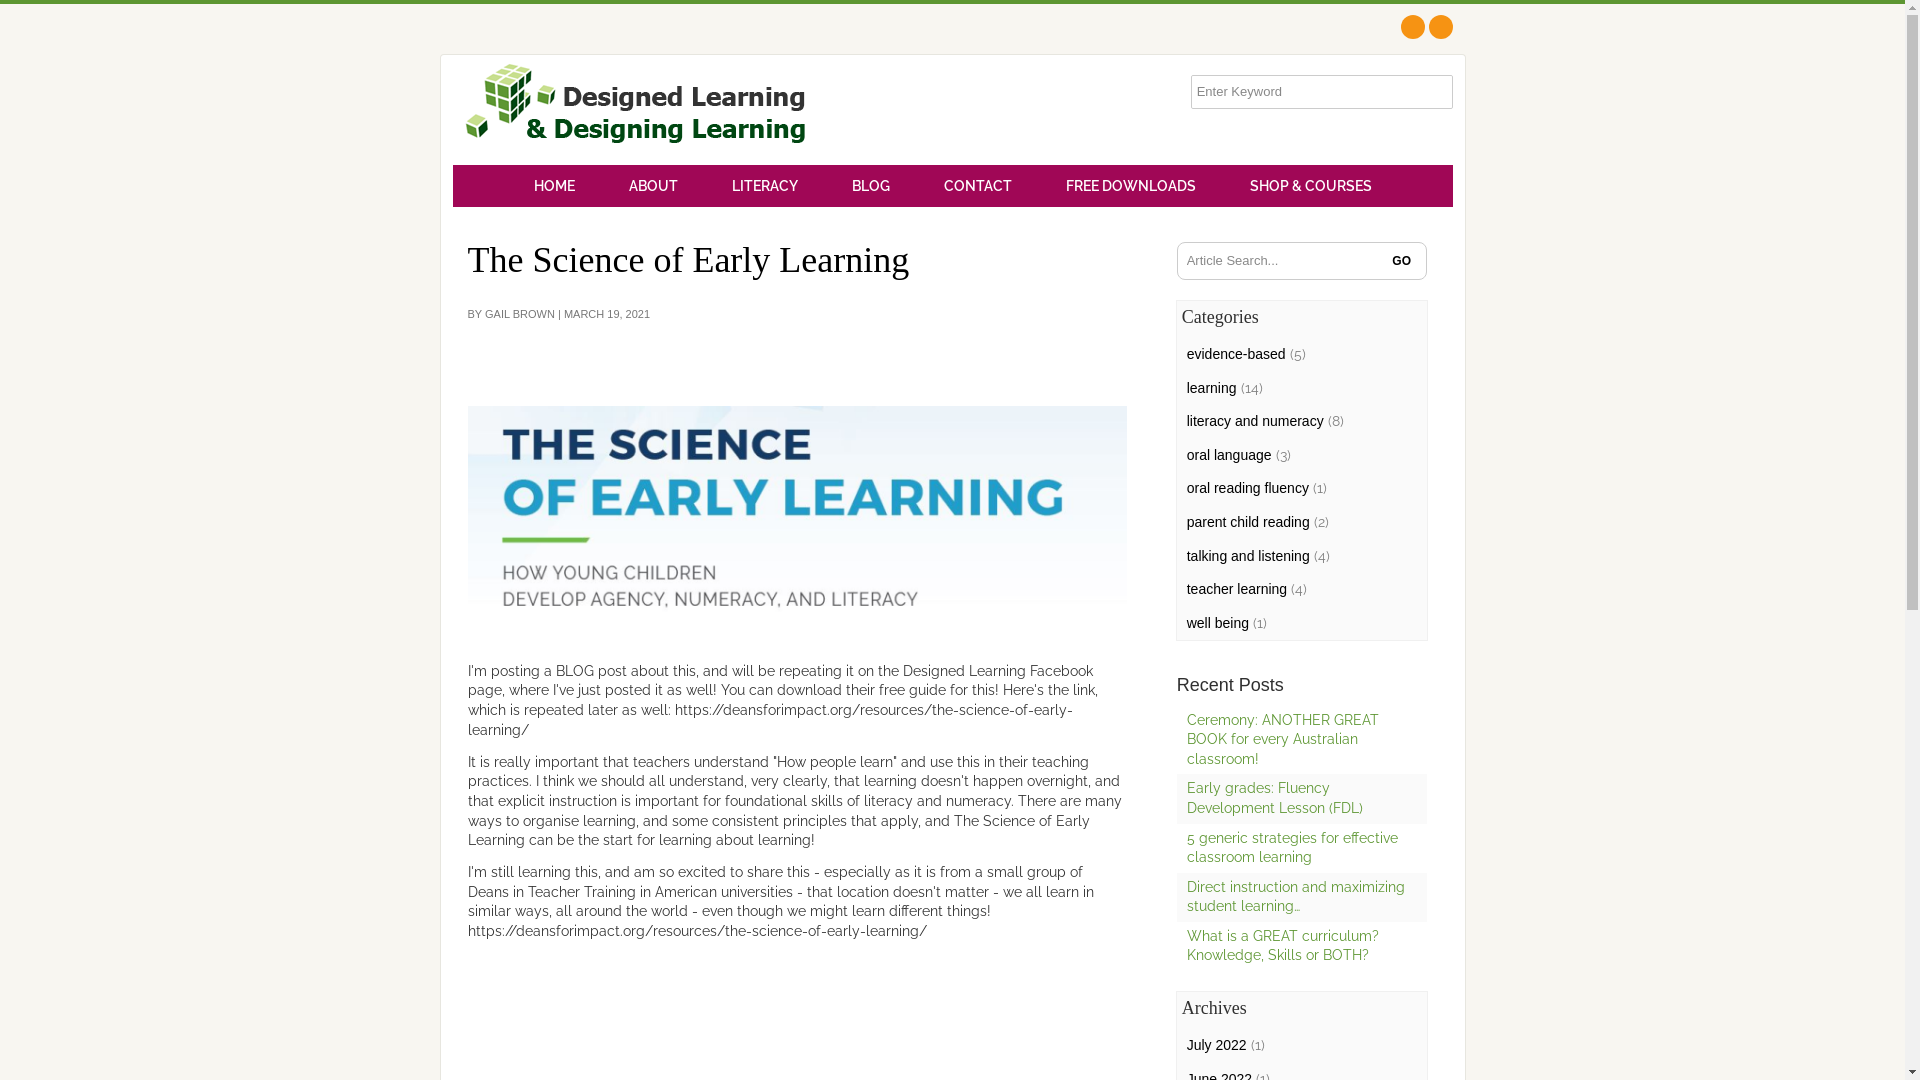 Image resolution: width=1920 pixels, height=1080 pixels. What do you see at coordinates (1230, 454) in the screenshot?
I see `oral language` at bounding box center [1230, 454].